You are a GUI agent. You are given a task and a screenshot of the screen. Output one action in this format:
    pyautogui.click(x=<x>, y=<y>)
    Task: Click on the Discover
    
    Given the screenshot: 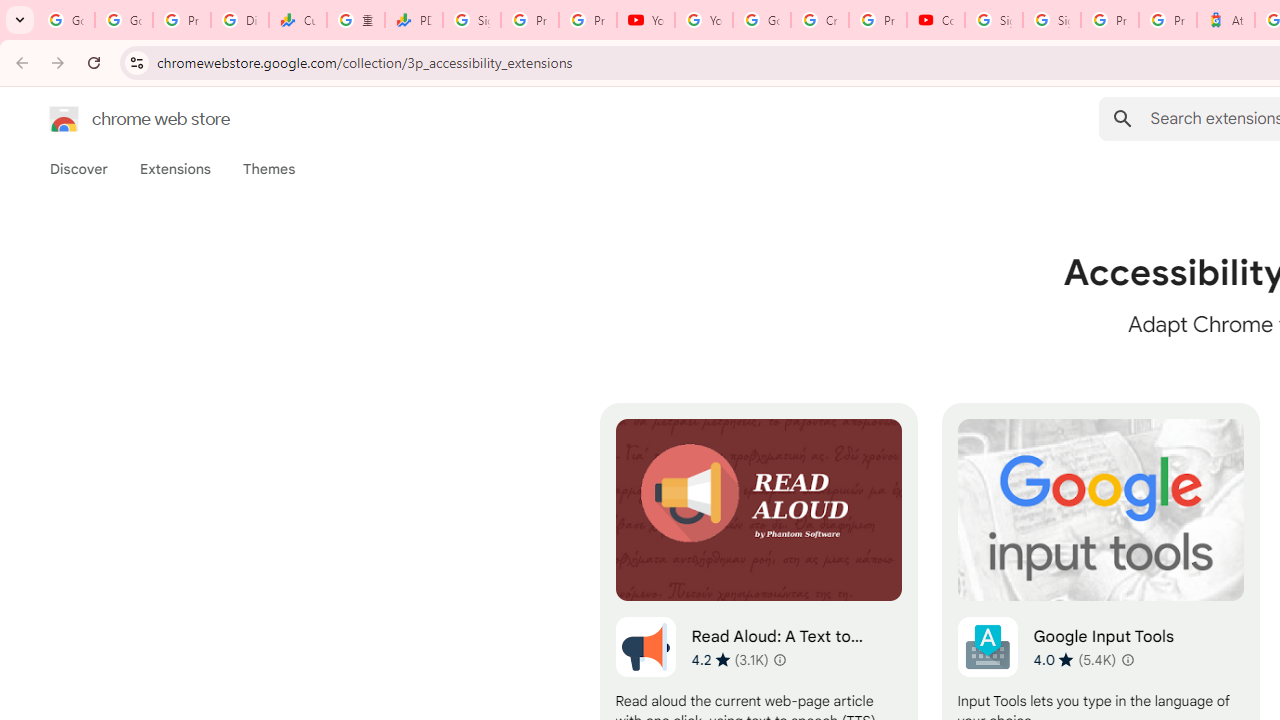 What is the action you would take?
    pyautogui.click(x=79, y=169)
    